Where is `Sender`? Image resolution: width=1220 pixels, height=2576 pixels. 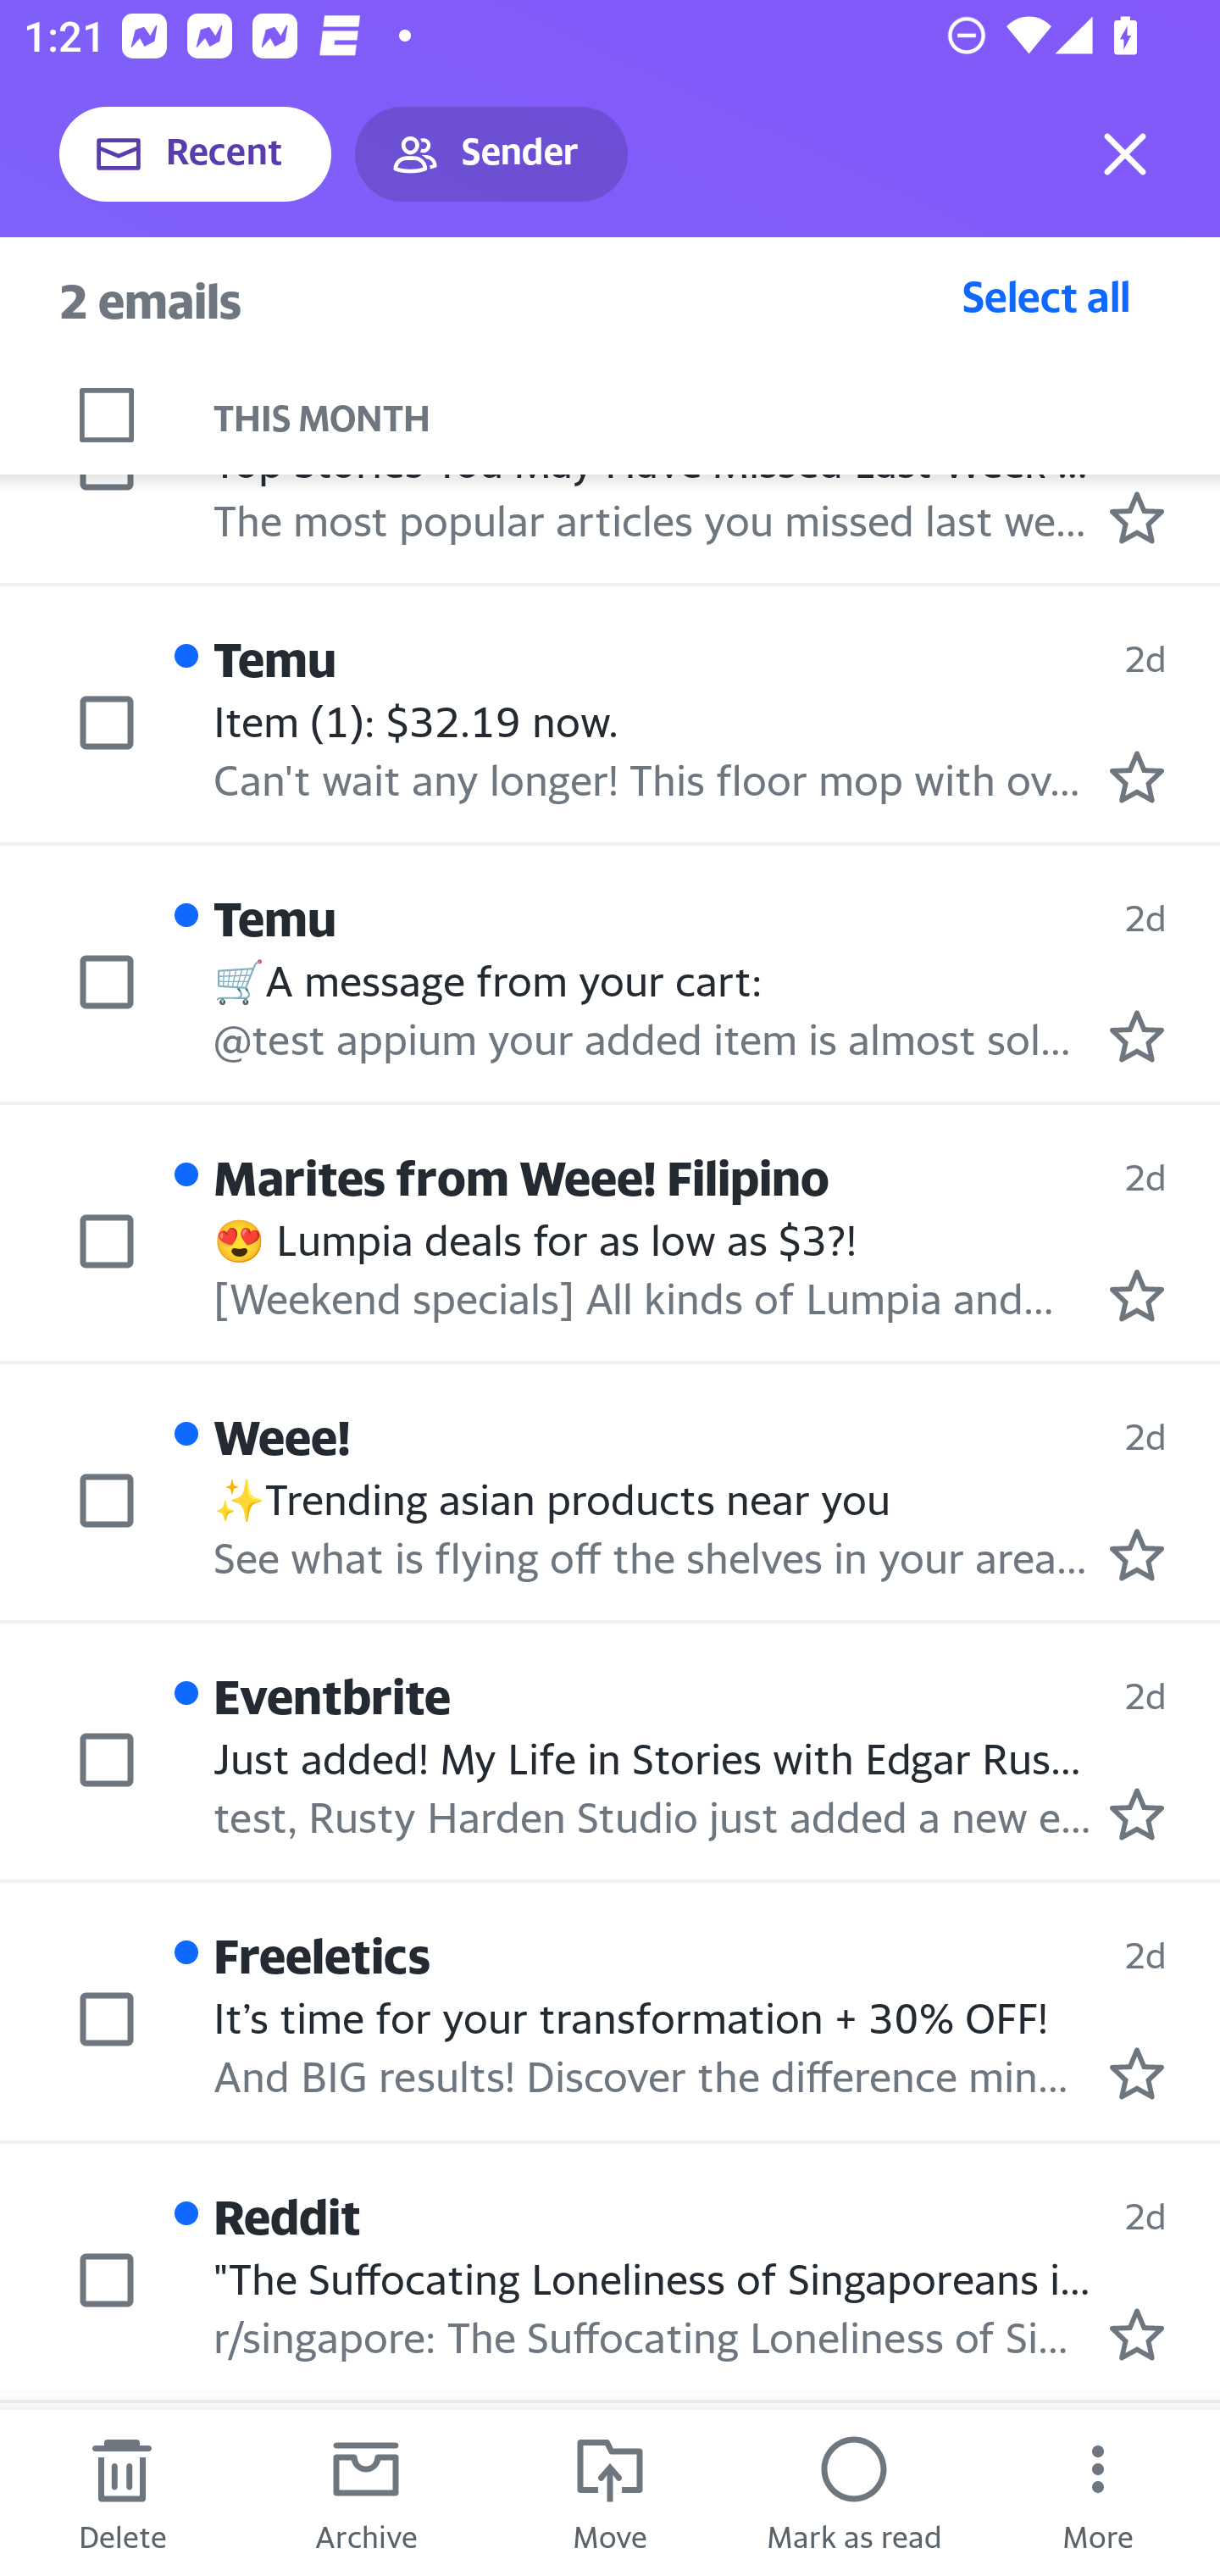
Sender is located at coordinates (491, 154).